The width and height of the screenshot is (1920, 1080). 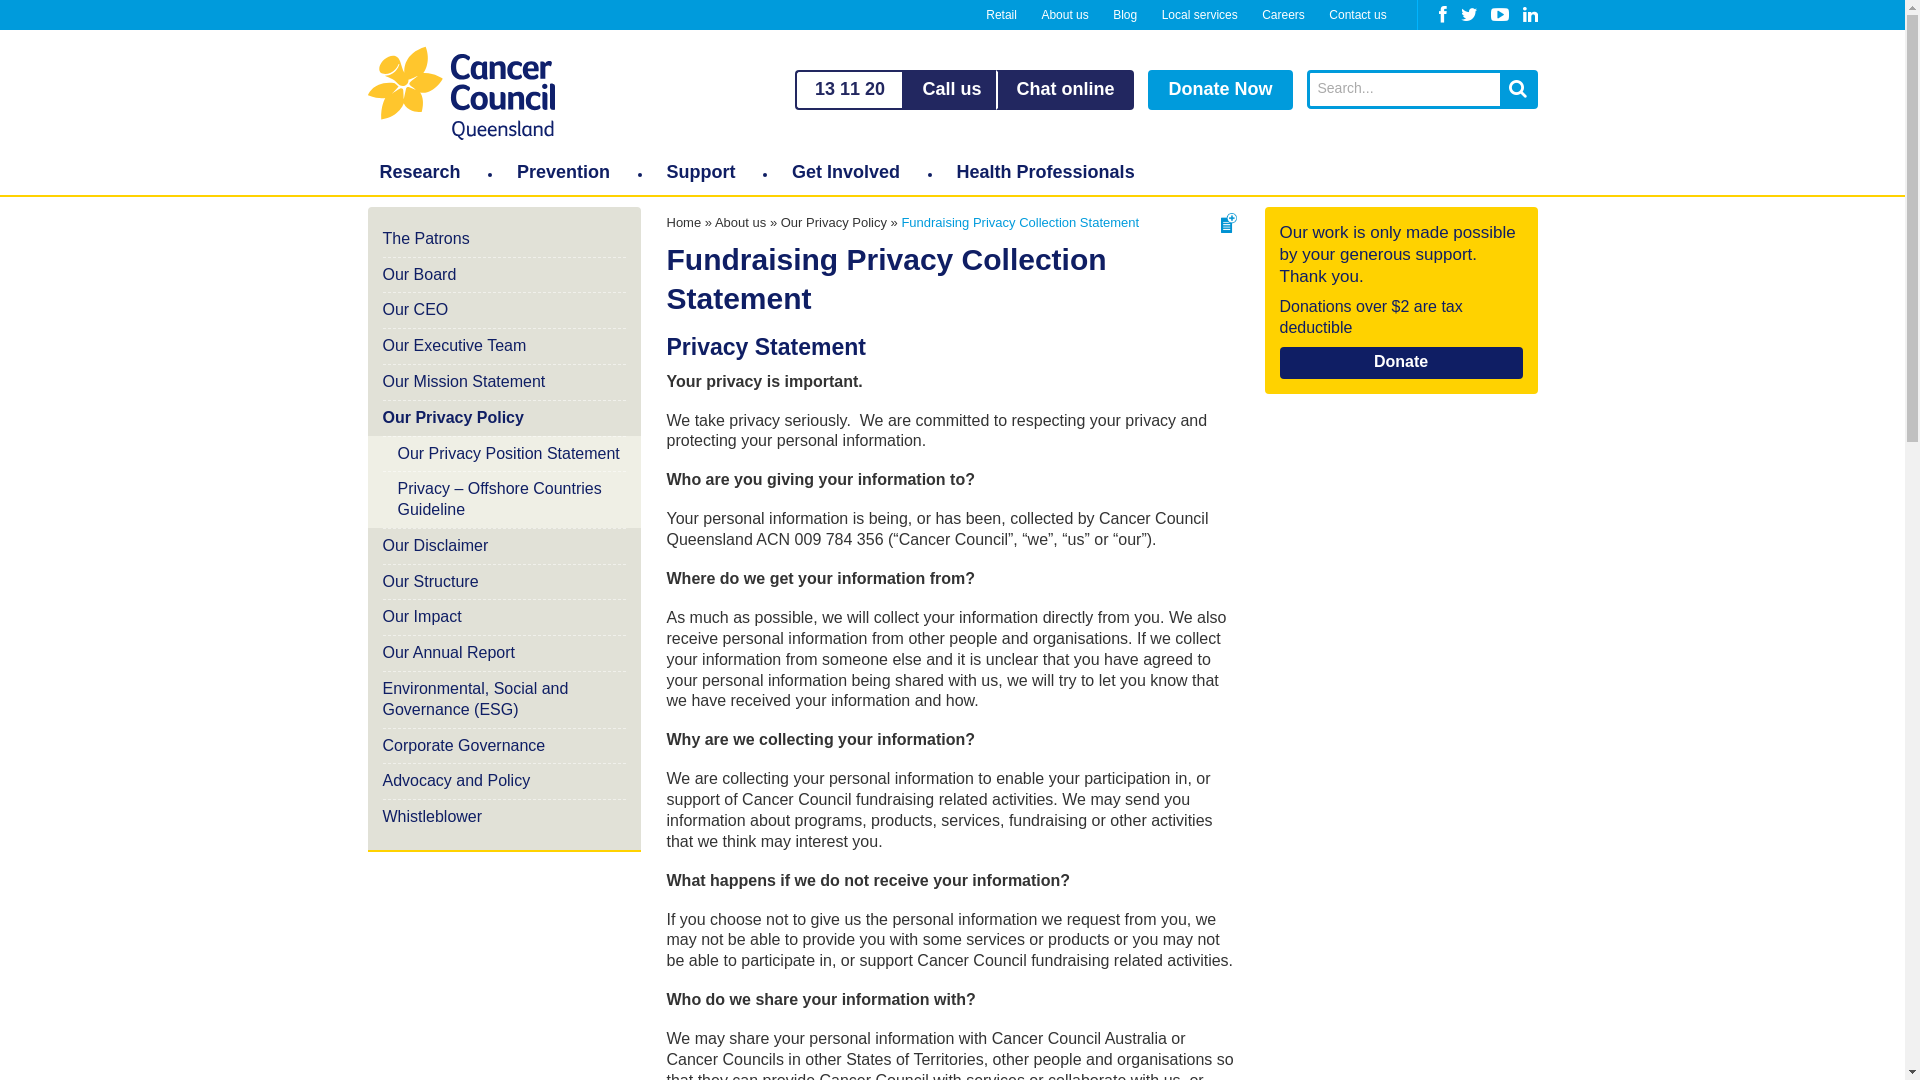 What do you see at coordinates (1065, 90) in the screenshot?
I see `Chat online` at bounding box center [1065, 90].